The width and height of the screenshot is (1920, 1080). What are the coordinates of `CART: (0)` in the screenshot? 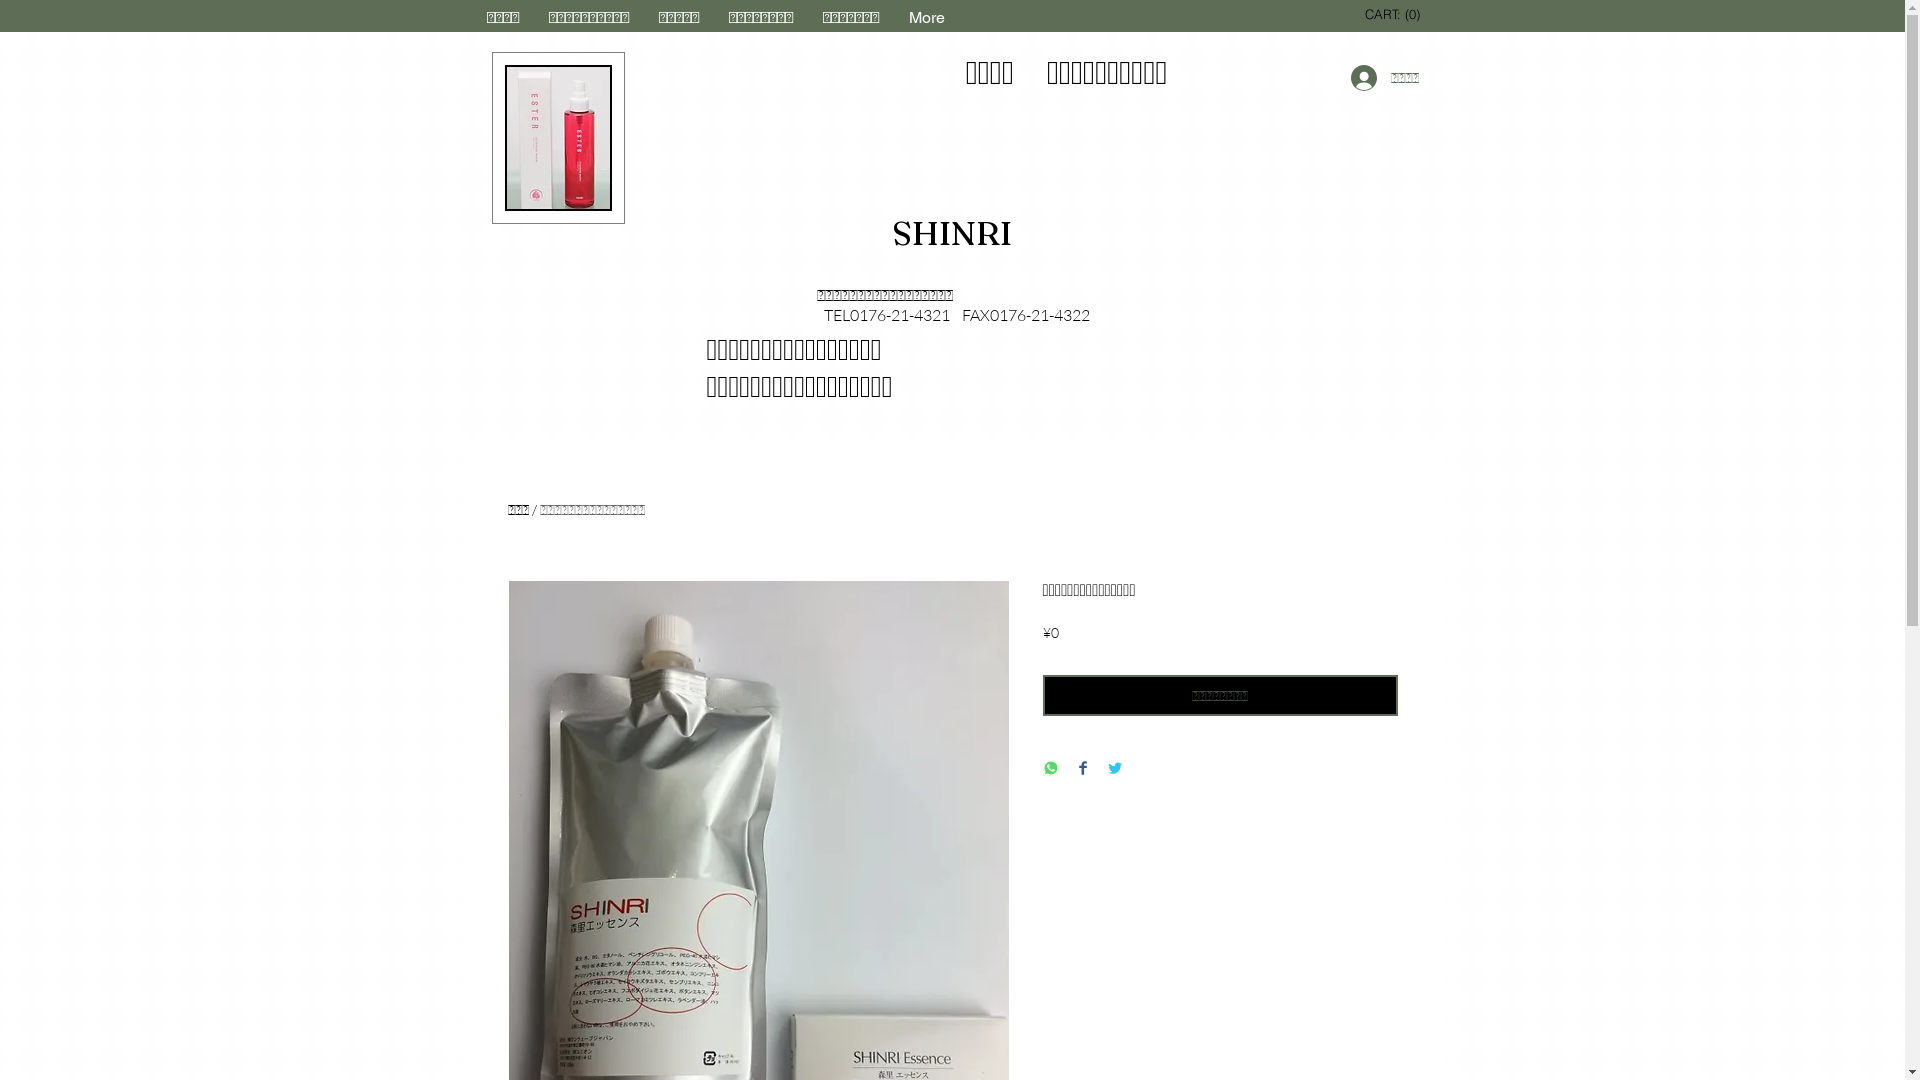 It's located at (1395, 14).